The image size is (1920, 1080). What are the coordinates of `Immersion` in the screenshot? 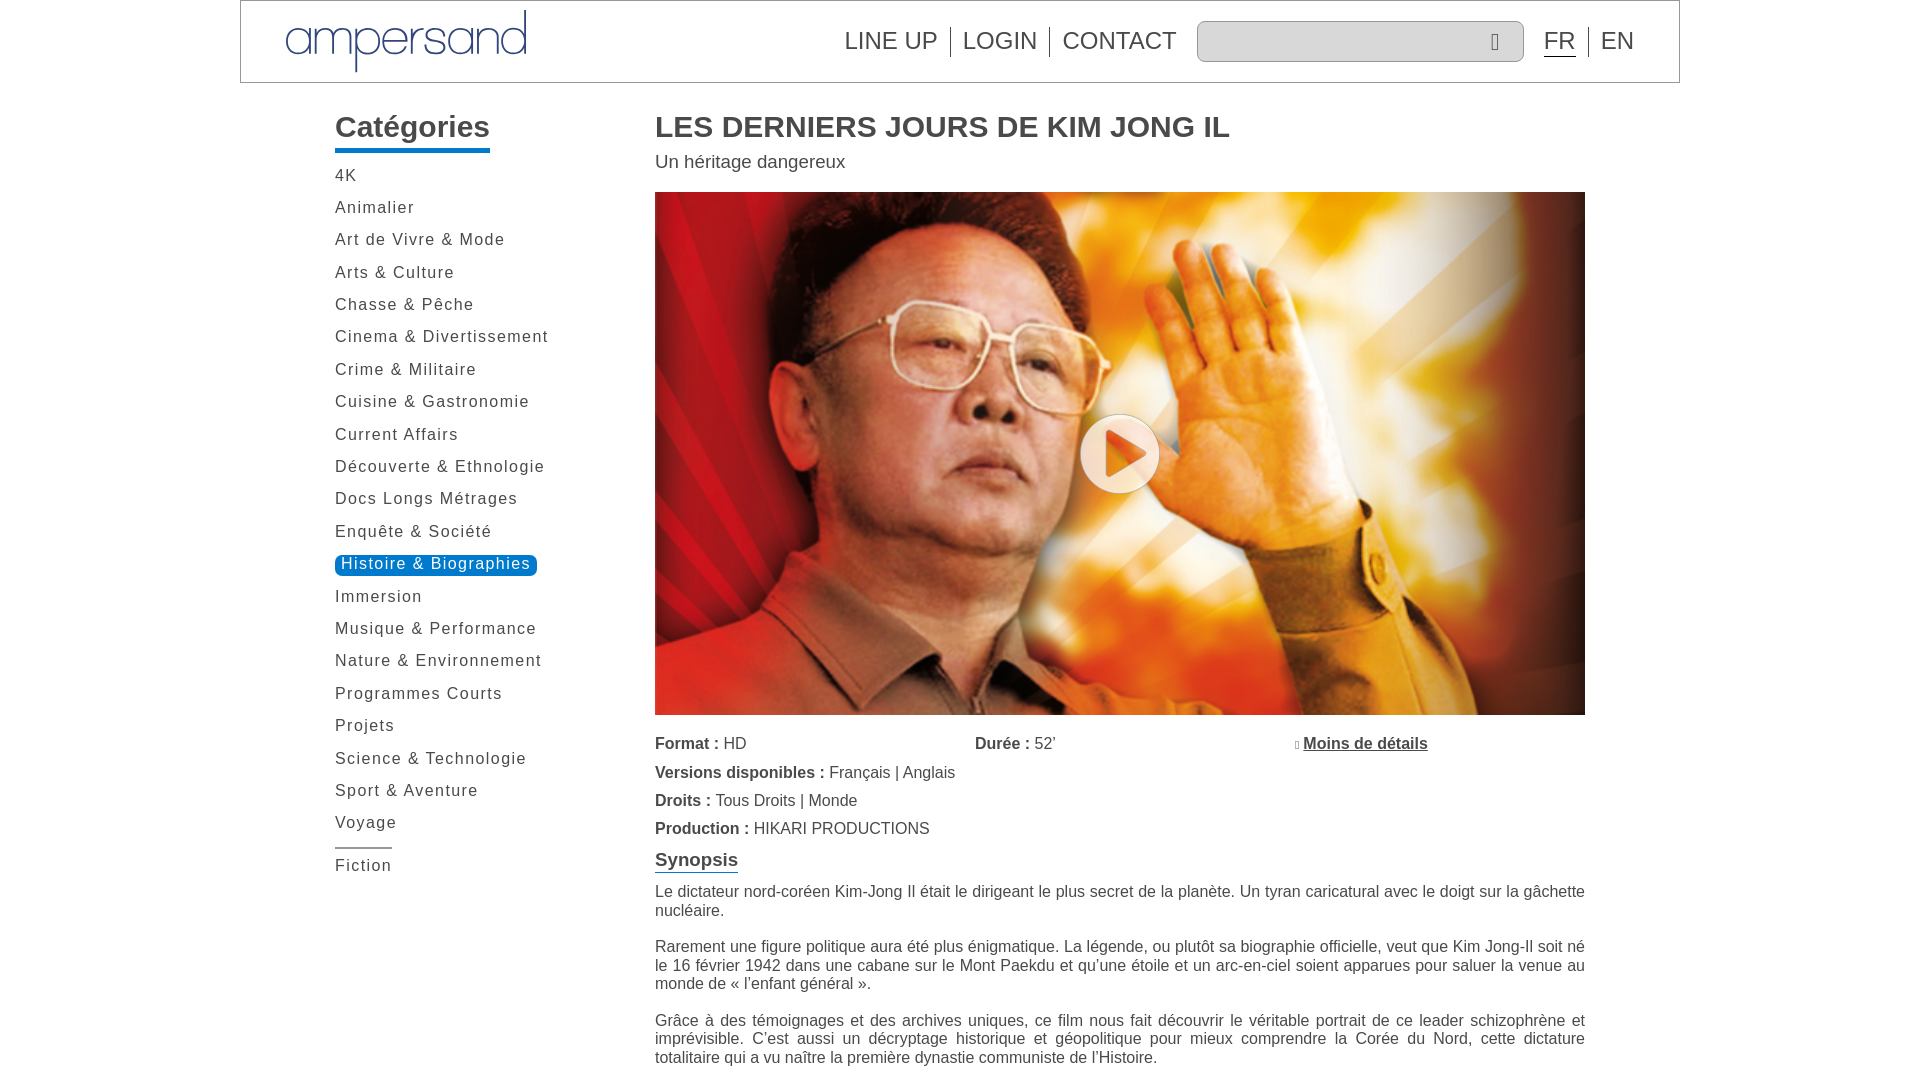 It's located at (378, 598).